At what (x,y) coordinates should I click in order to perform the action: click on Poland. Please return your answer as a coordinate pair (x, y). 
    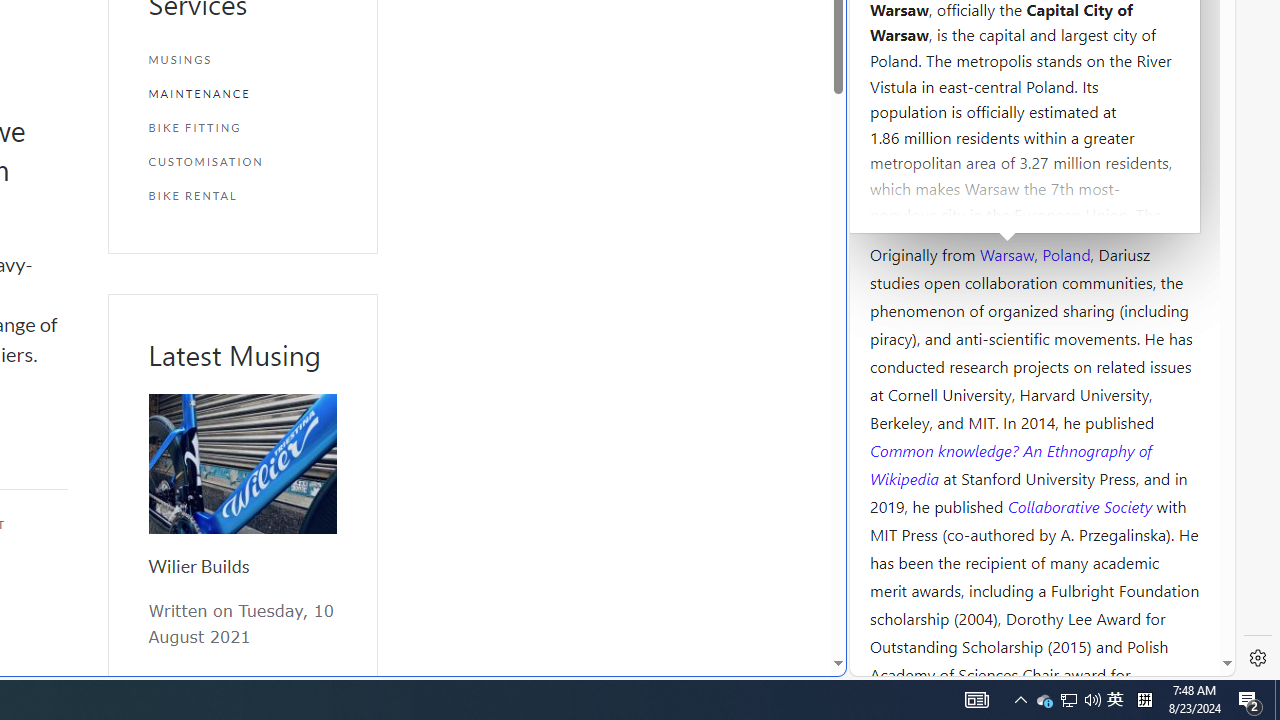
    Looking at the image, I should click on (1066, 253).